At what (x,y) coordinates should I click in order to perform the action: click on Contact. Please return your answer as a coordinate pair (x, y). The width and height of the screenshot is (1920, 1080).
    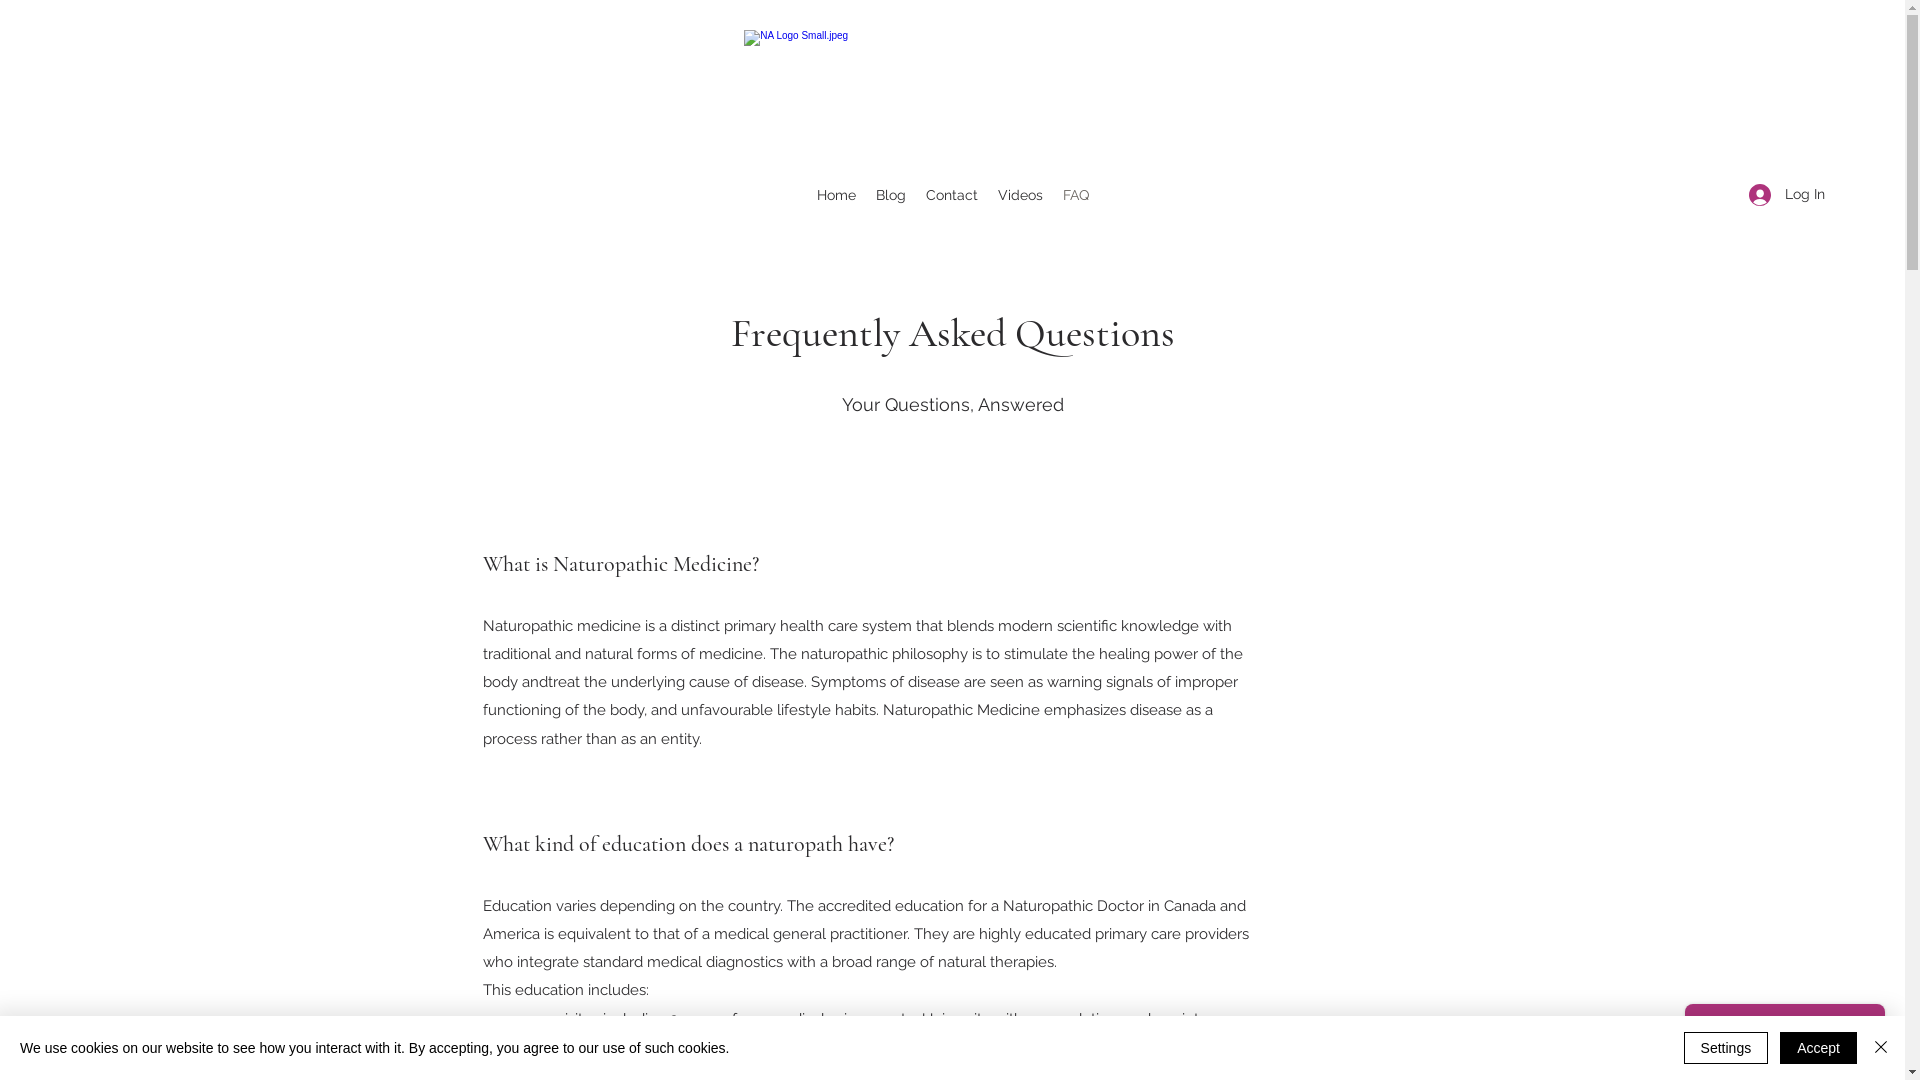
    Looking at the image, I should click on (952, 195).